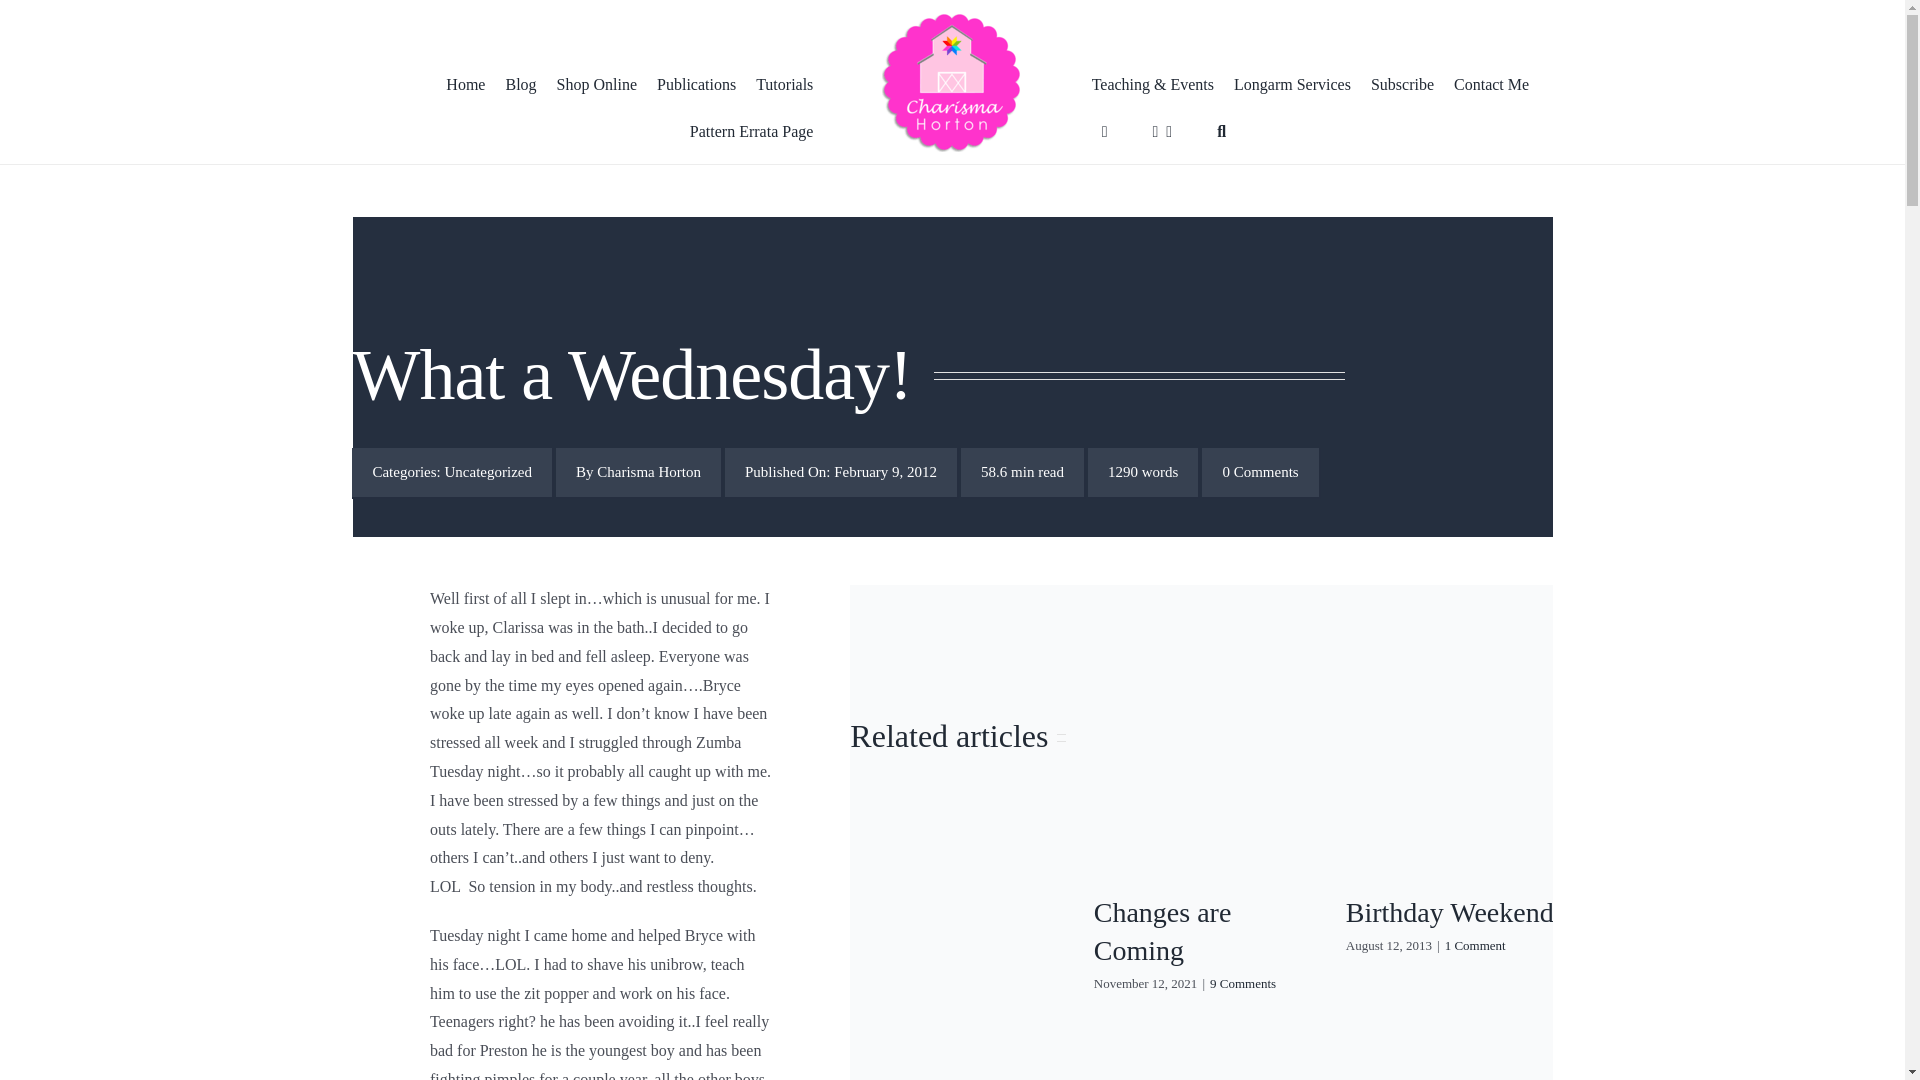  Describe the element at coordinates (520, 86) in the screenshot. I see `Blog` at that location.